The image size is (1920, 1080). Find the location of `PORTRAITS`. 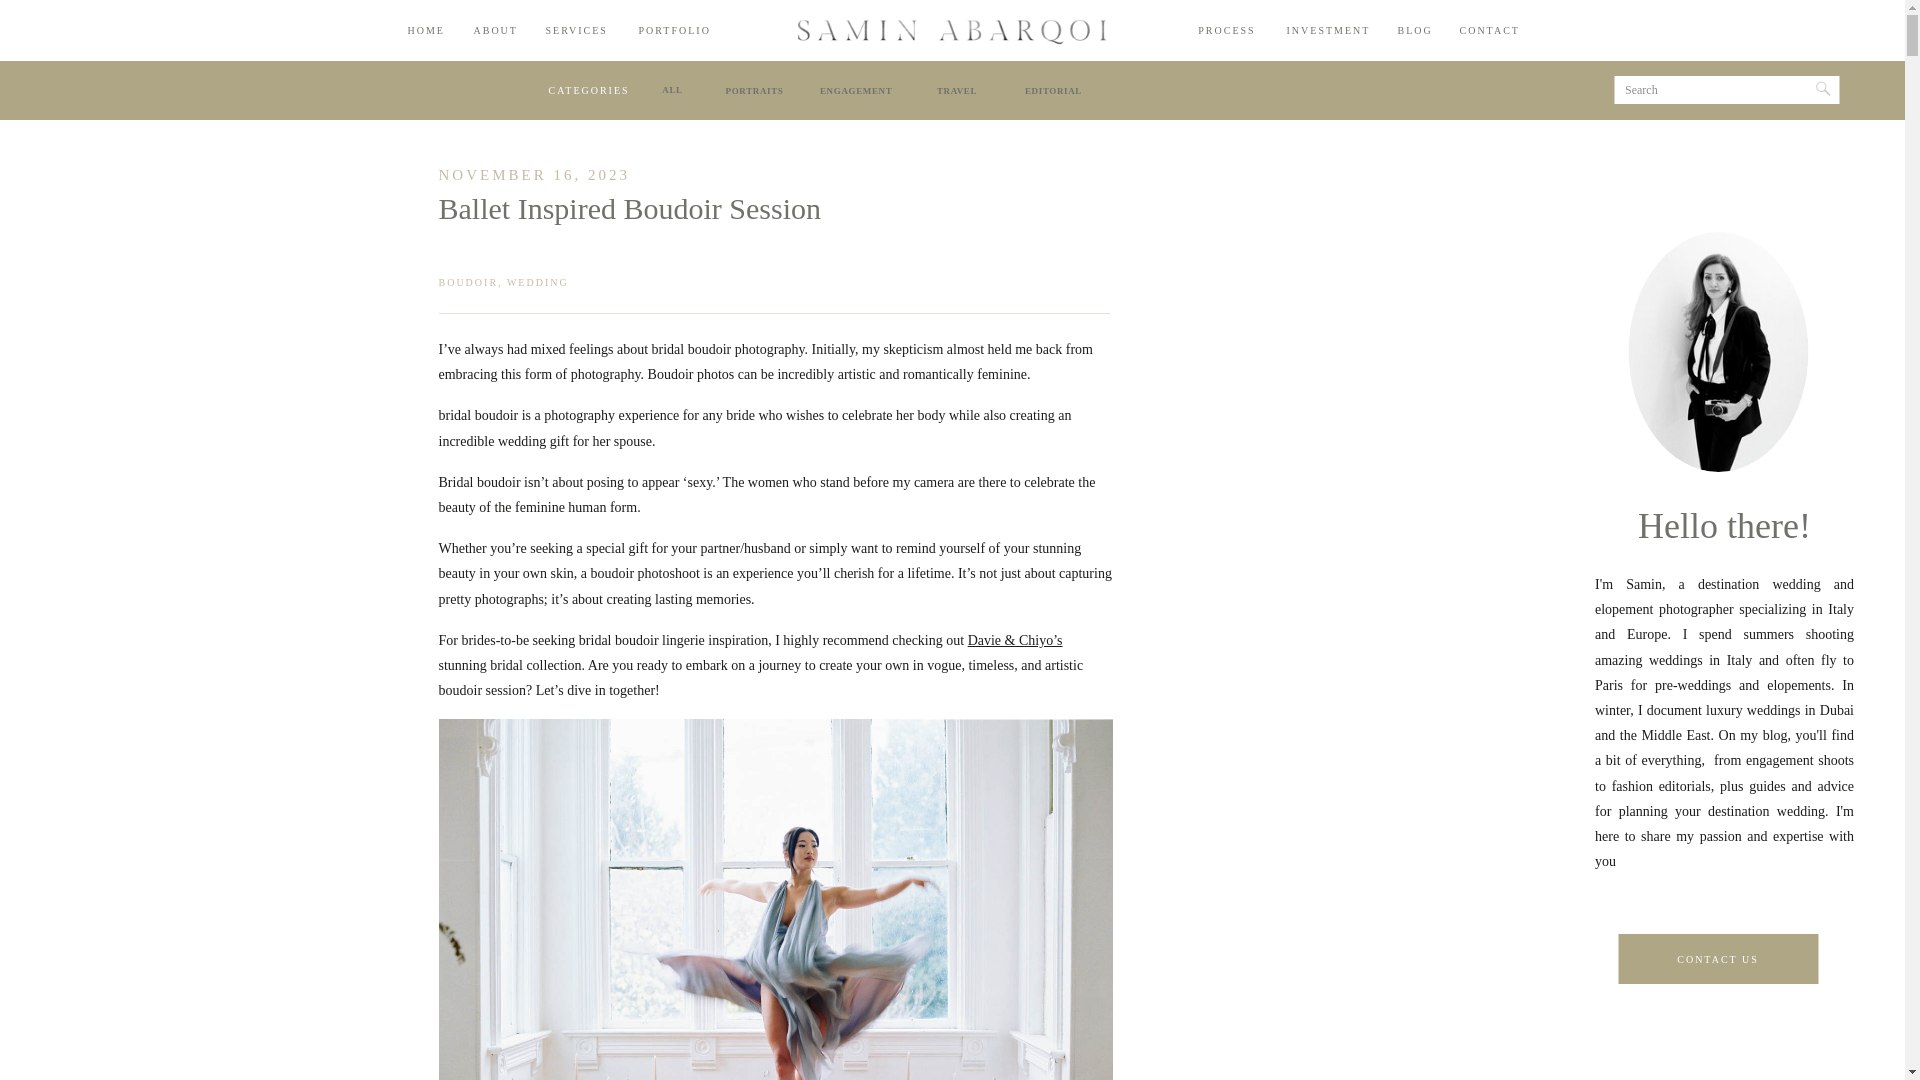

PORTRAITS is located at coordinates (755, 90).